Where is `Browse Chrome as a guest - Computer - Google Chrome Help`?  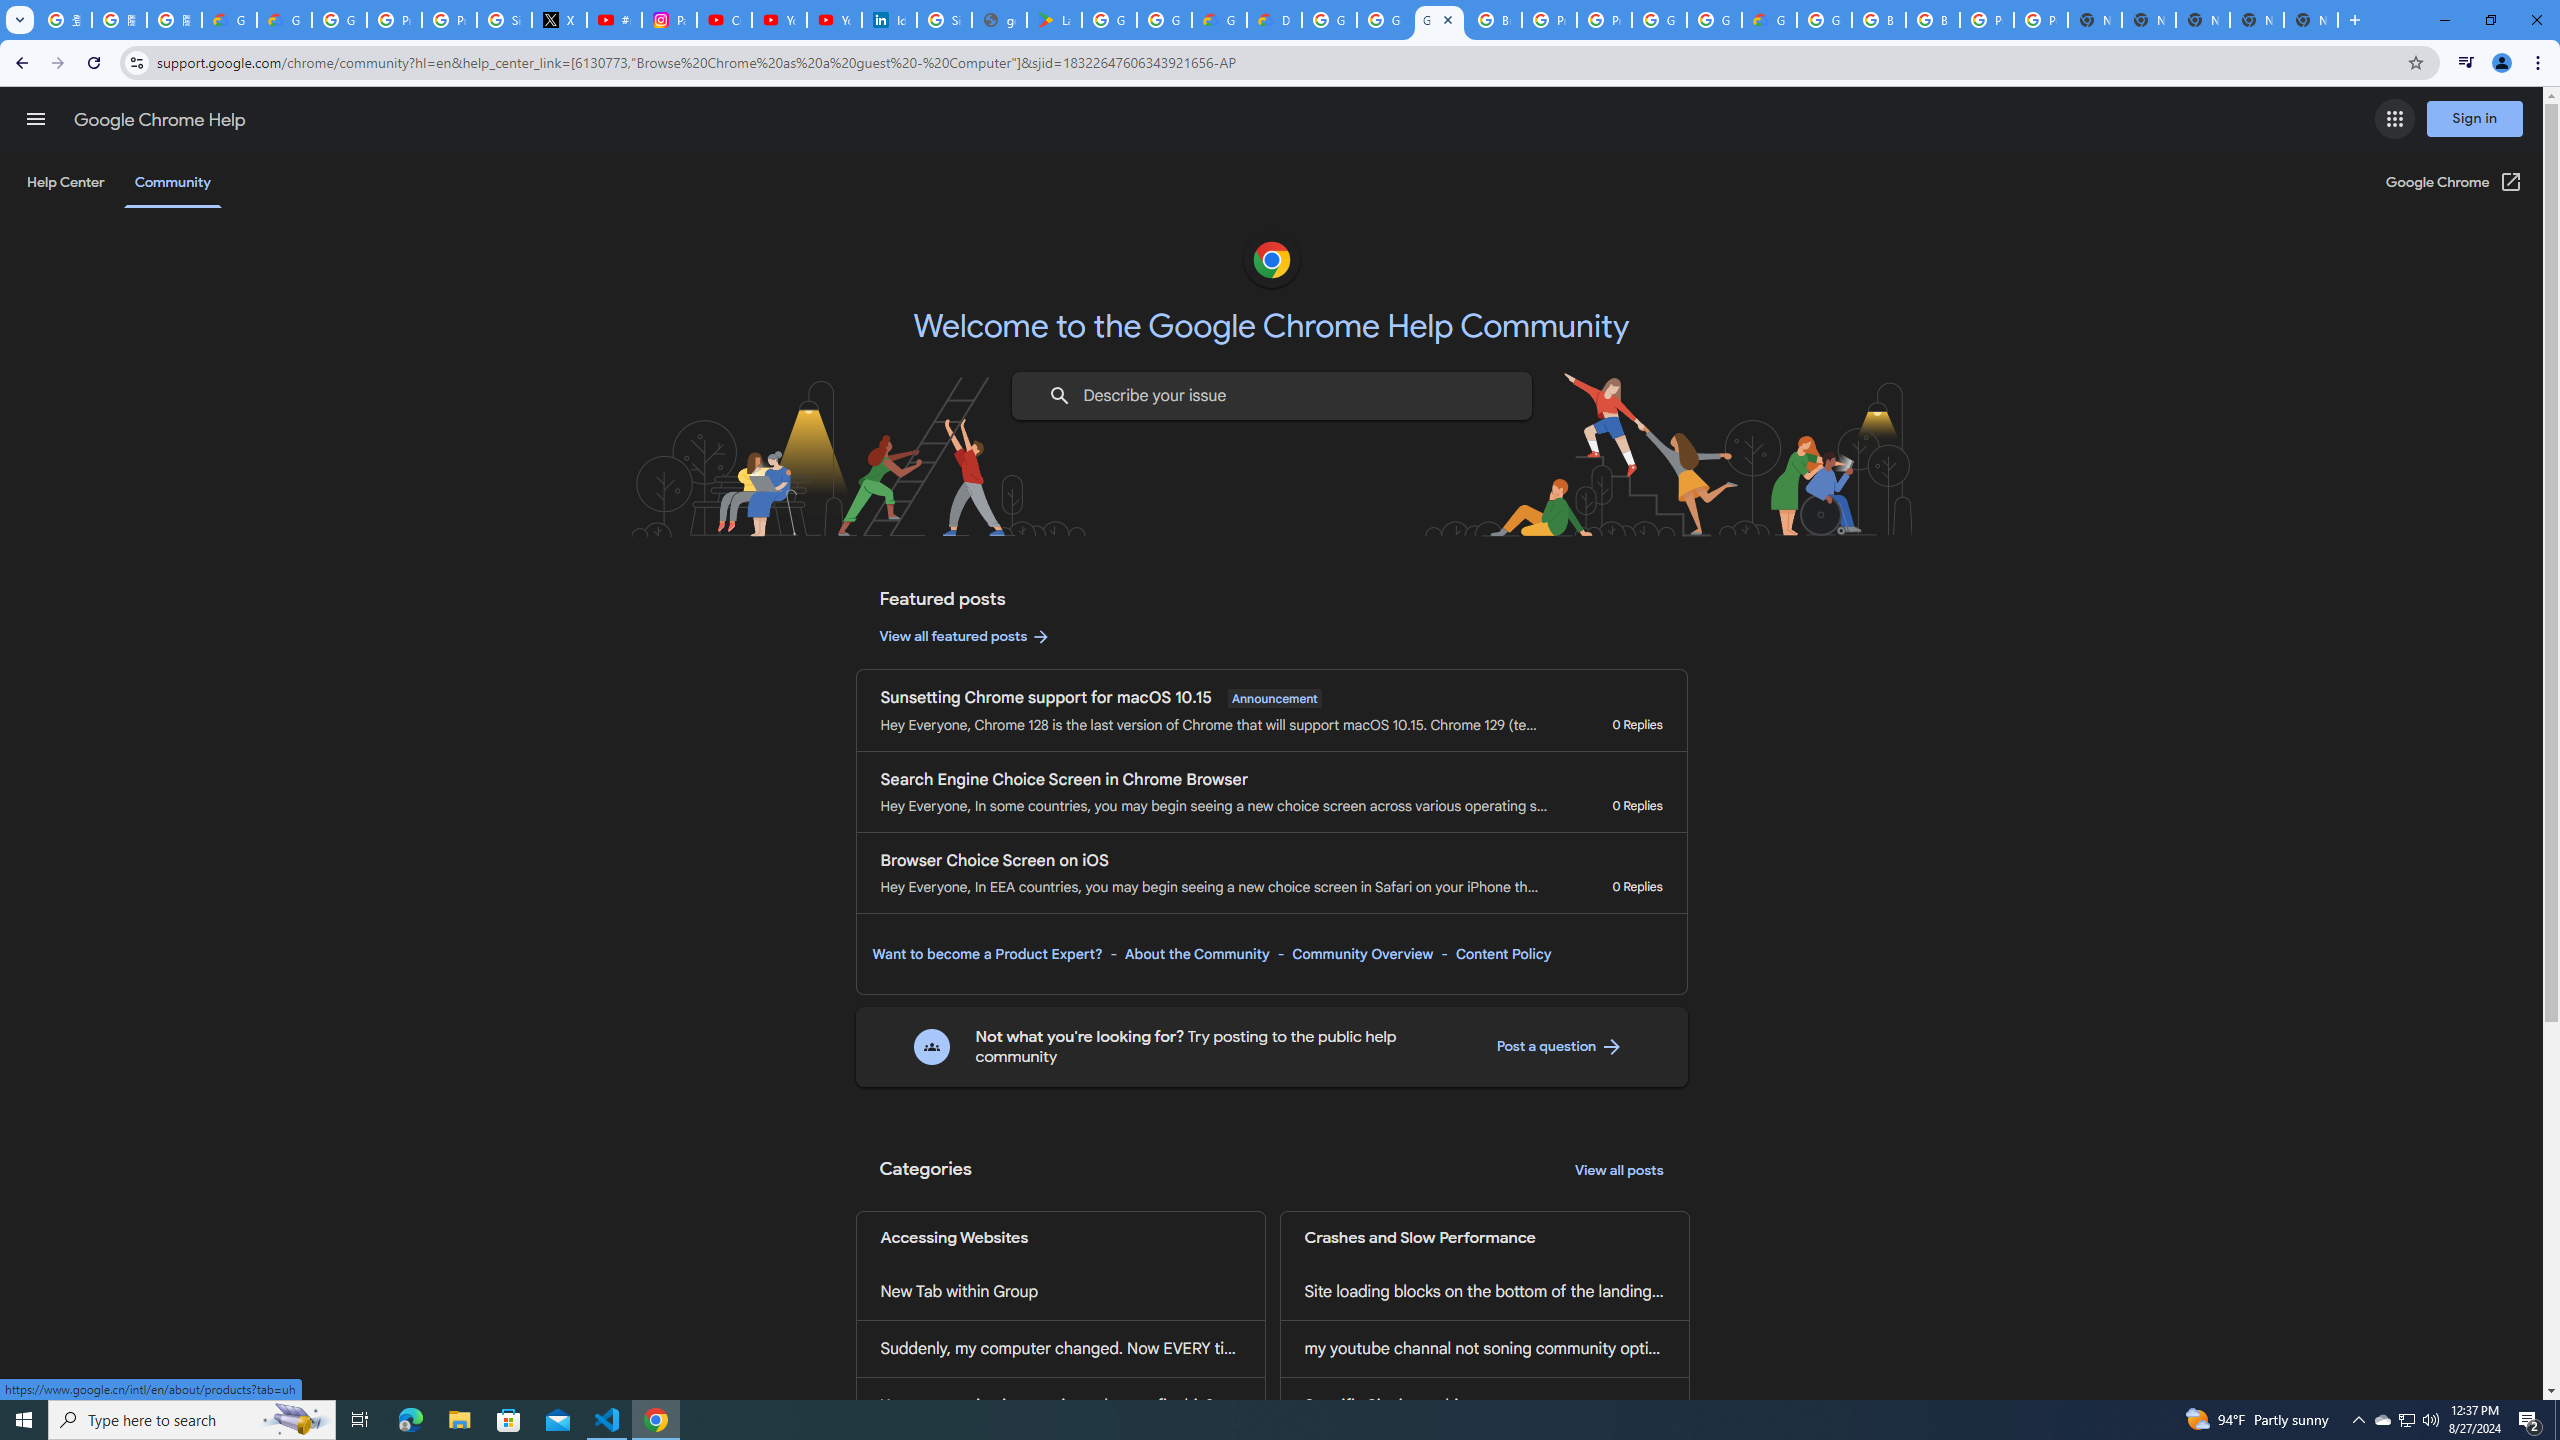
Browse Chrome as a guest - Computer - Google Chrome Help is located at coordinates (1878, 20).